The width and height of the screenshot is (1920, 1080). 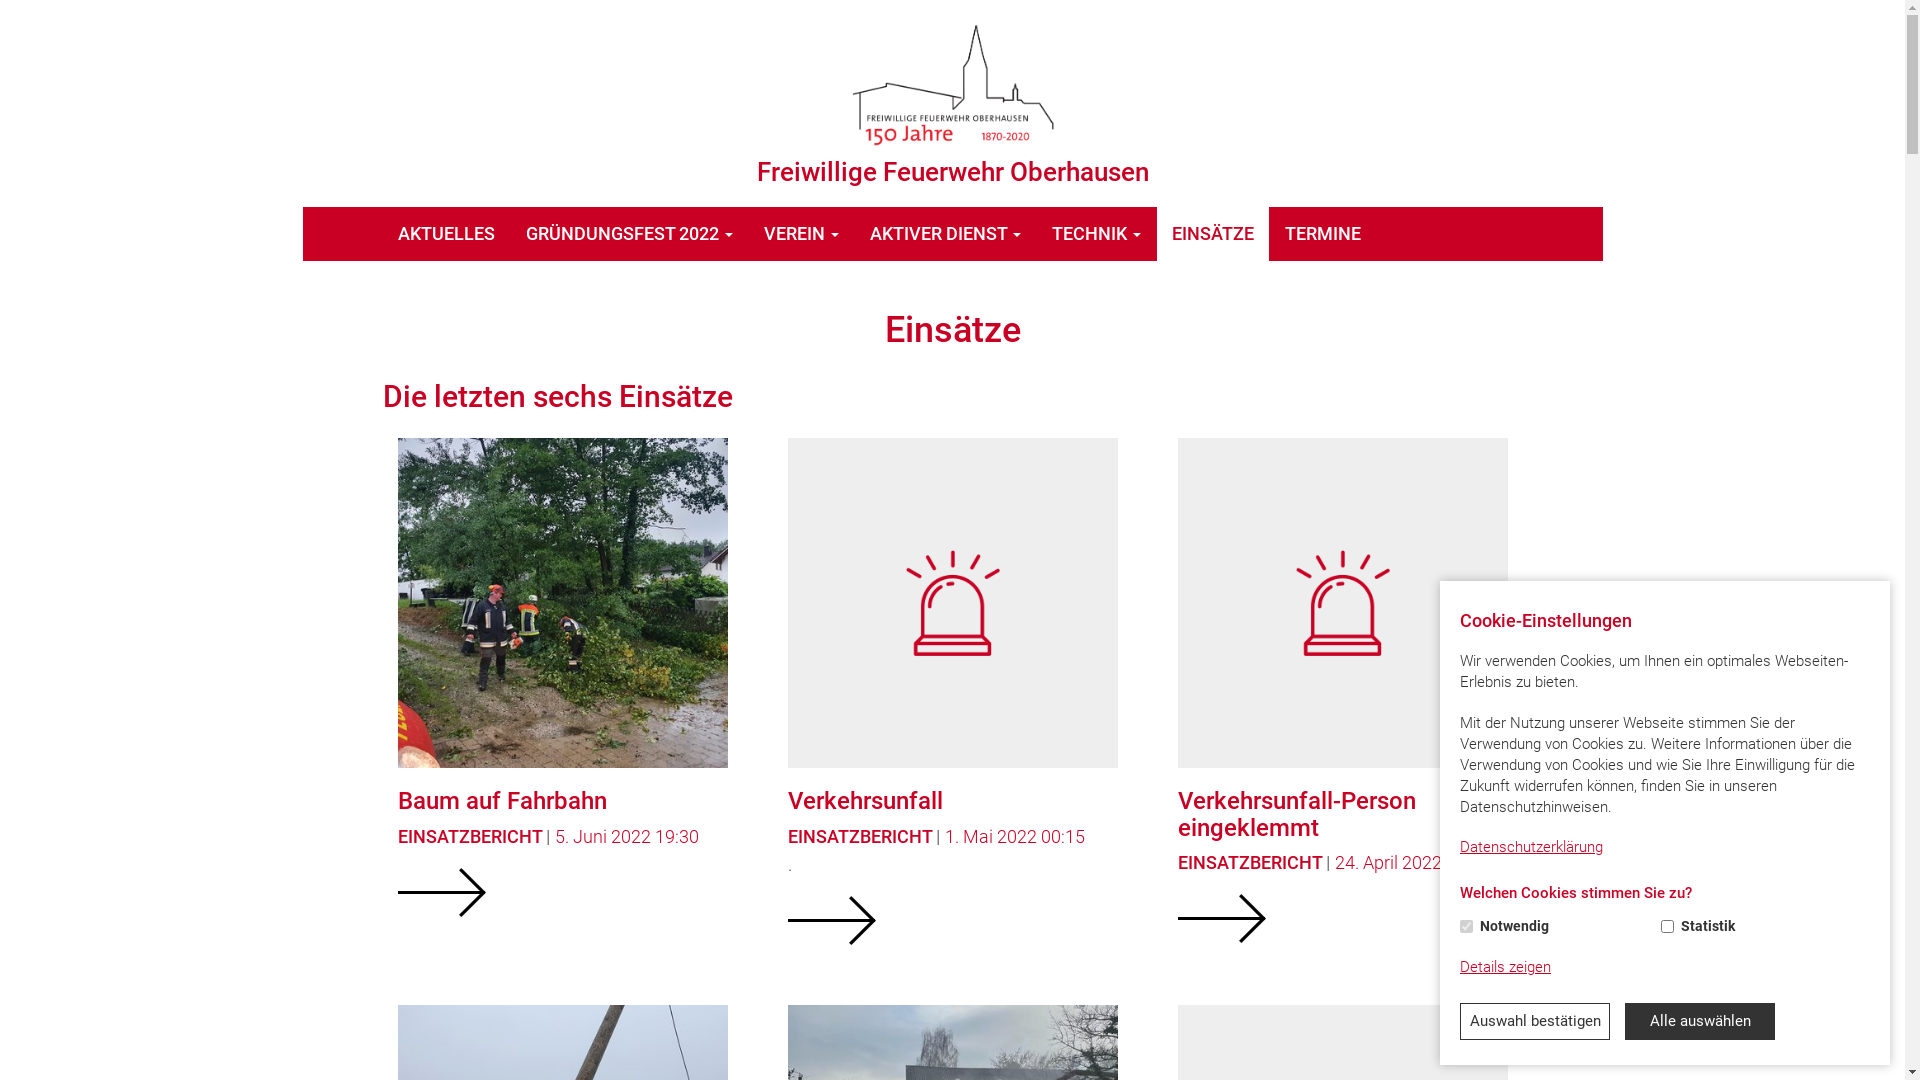 I want to click on Freiwillige Feuerwehr Oberhausen, so click(x=952, y=104).